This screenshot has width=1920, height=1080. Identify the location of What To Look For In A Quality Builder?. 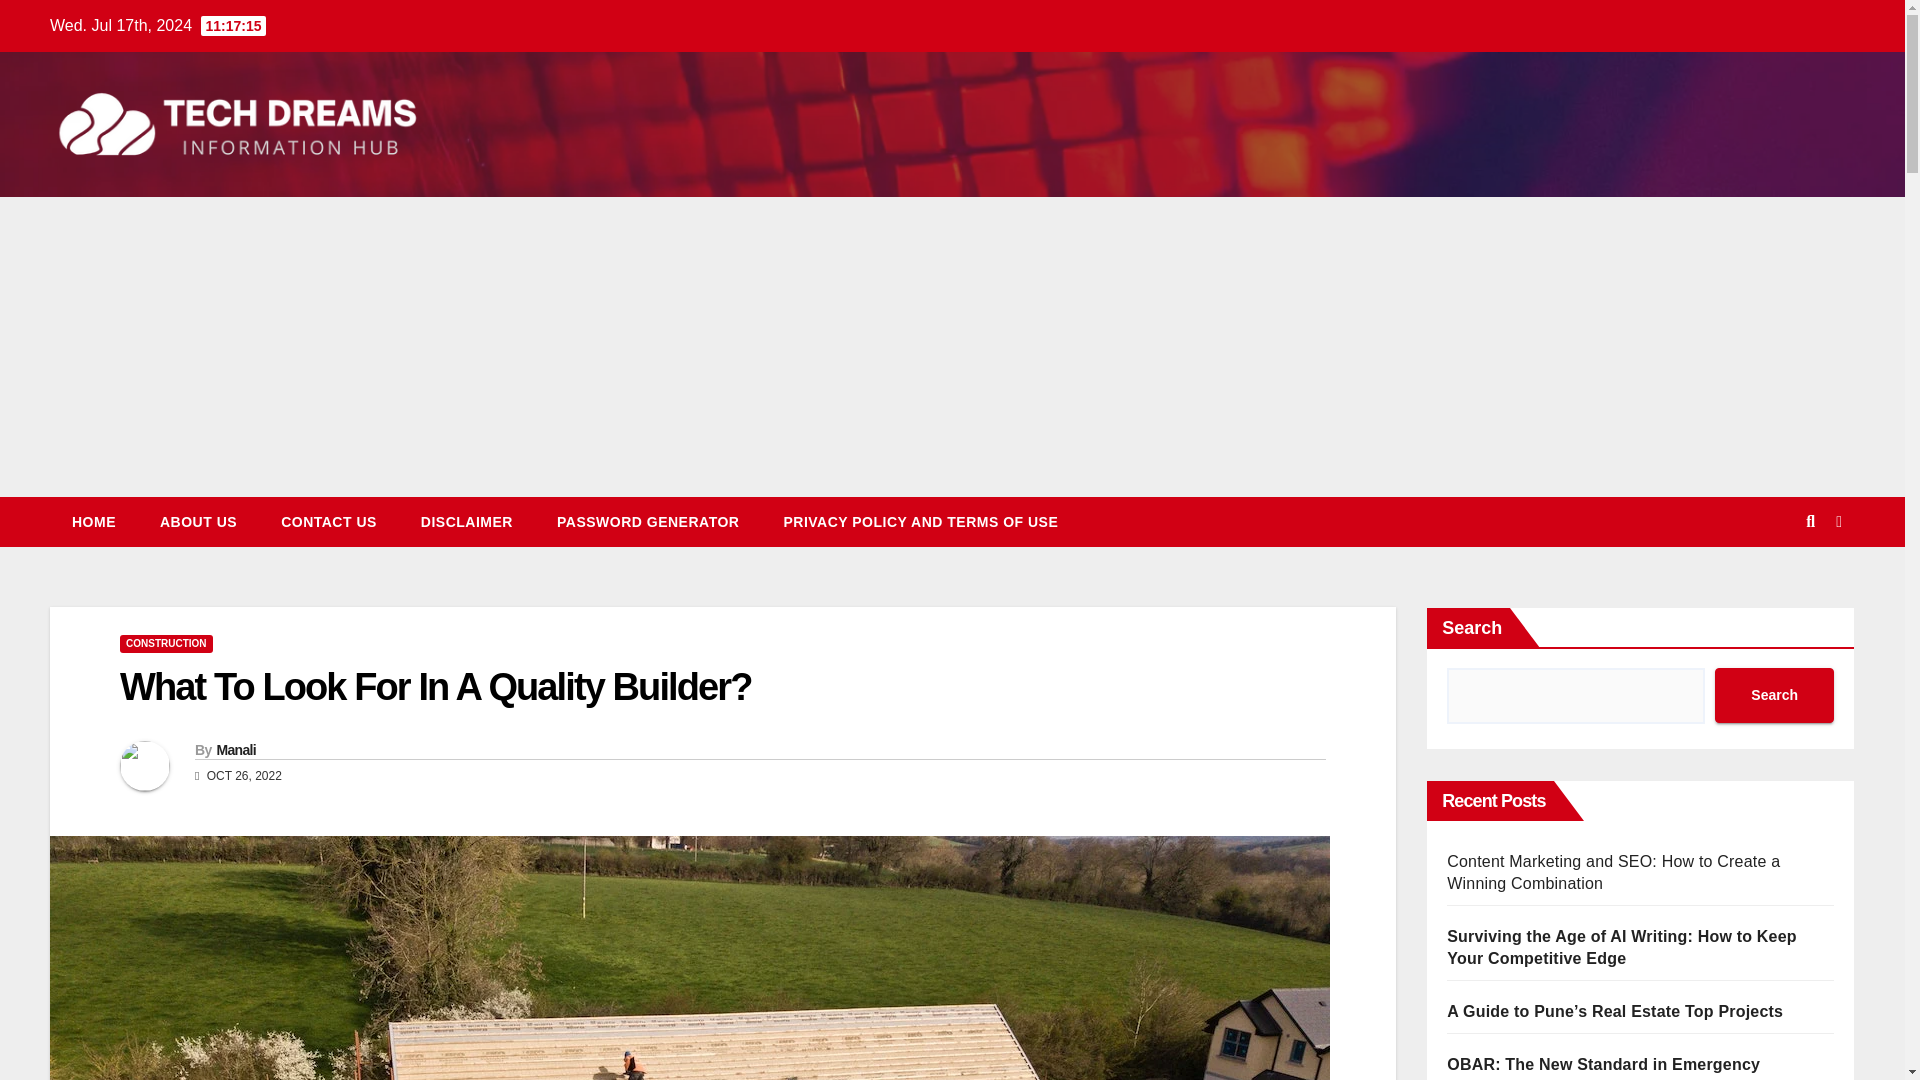
(434, 687).